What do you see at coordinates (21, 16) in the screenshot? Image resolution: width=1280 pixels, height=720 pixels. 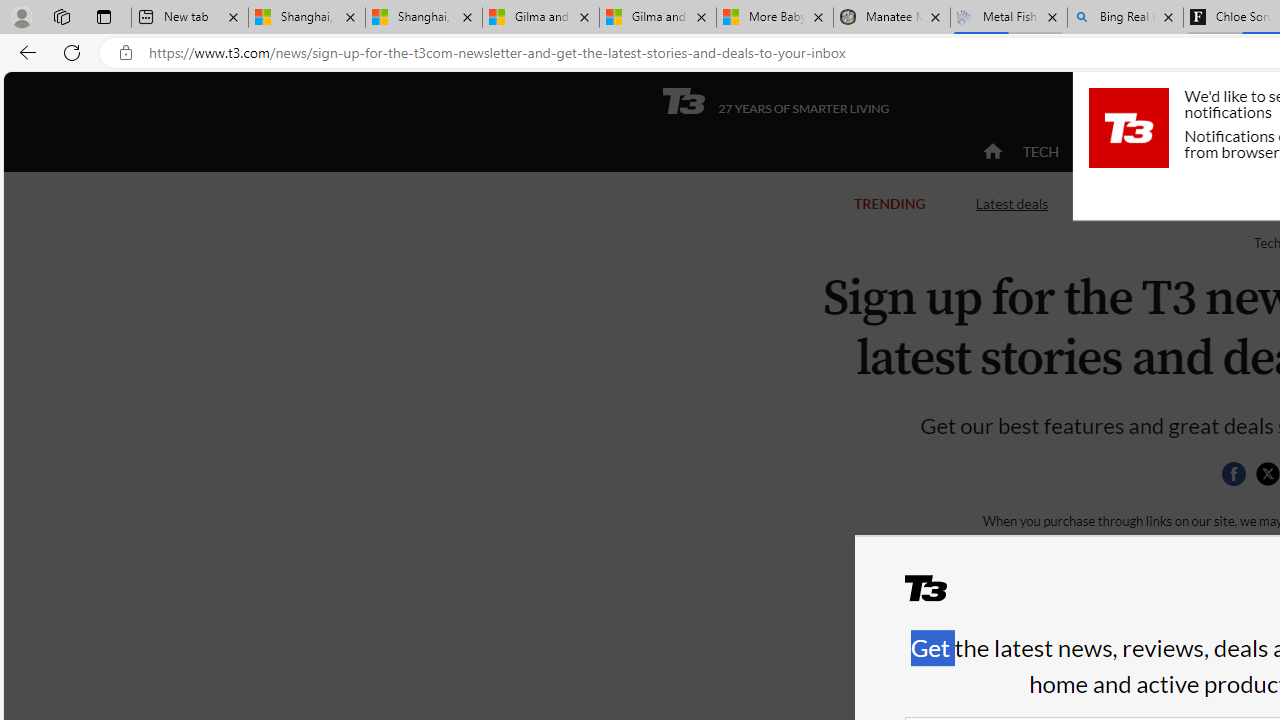 I see `Personal Profile` at bounding box center [21, 16].